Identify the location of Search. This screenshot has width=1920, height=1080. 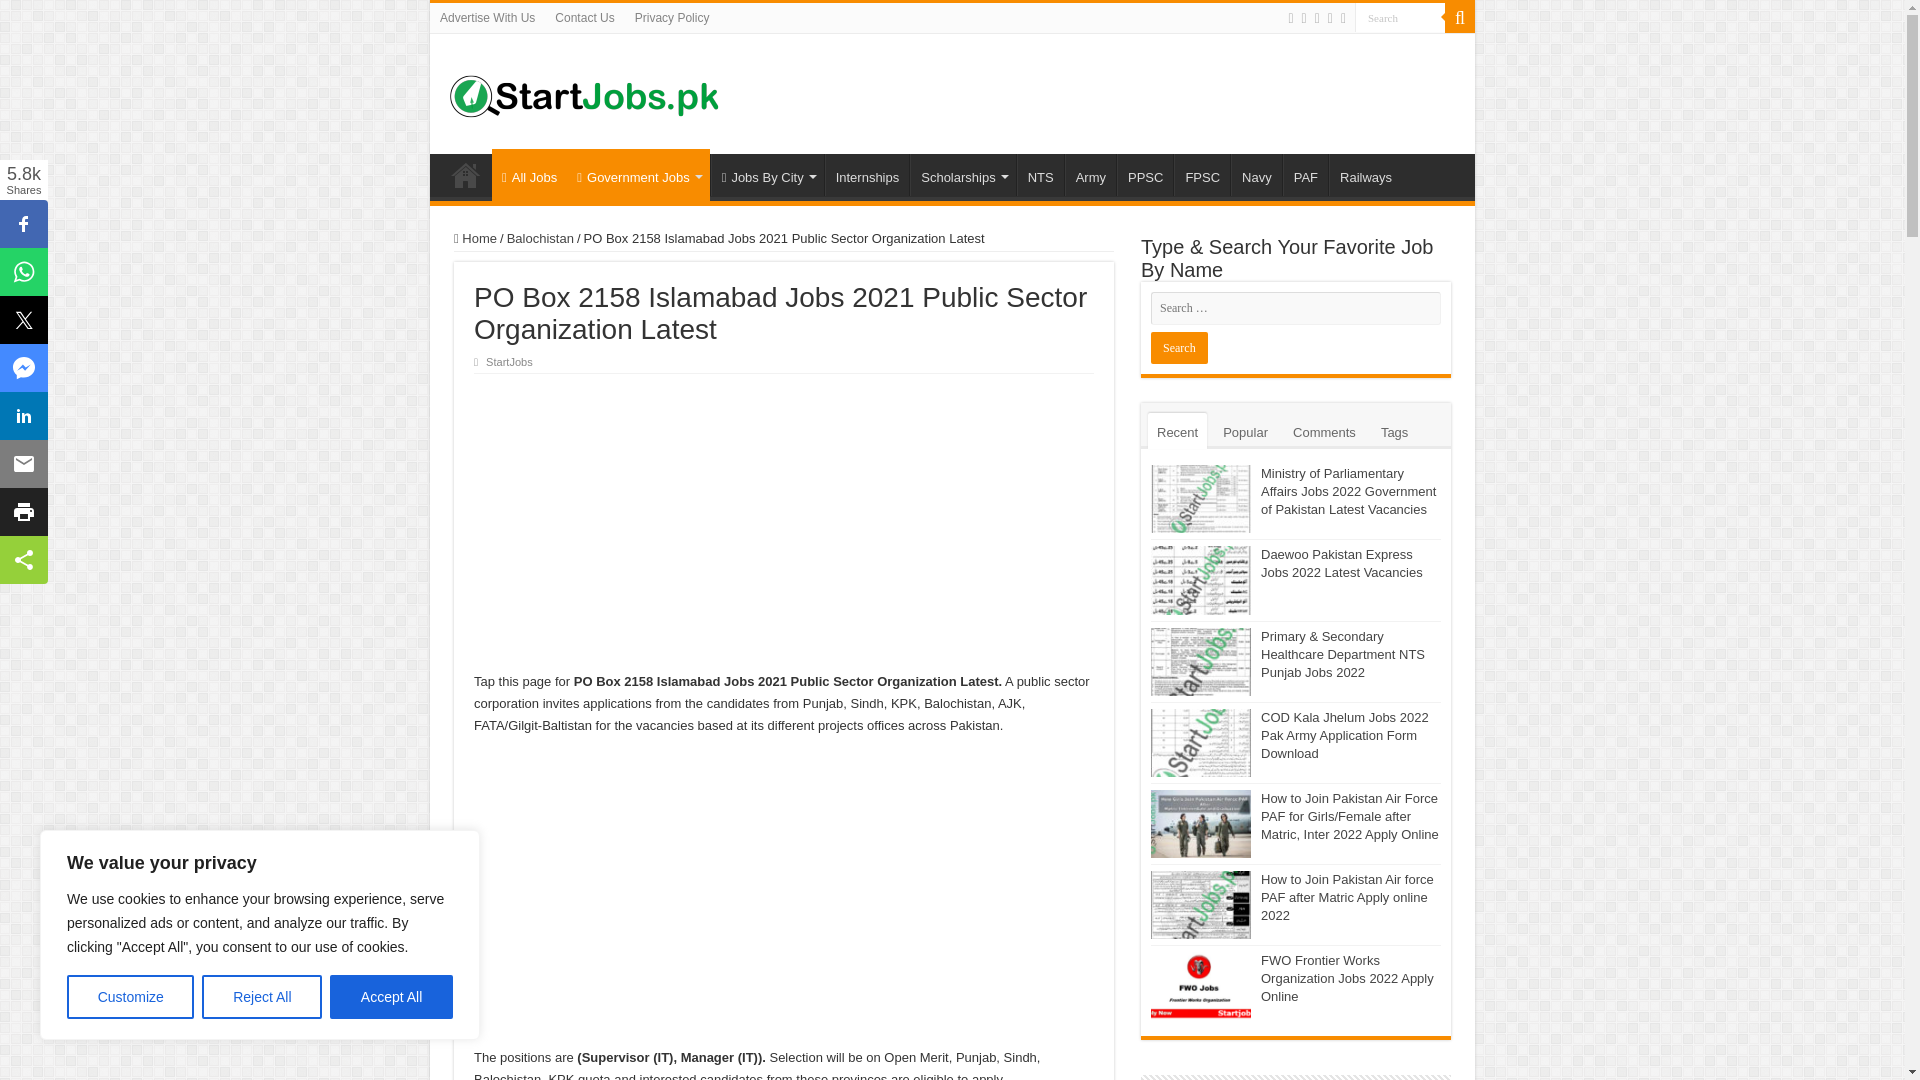
(1178, 347).